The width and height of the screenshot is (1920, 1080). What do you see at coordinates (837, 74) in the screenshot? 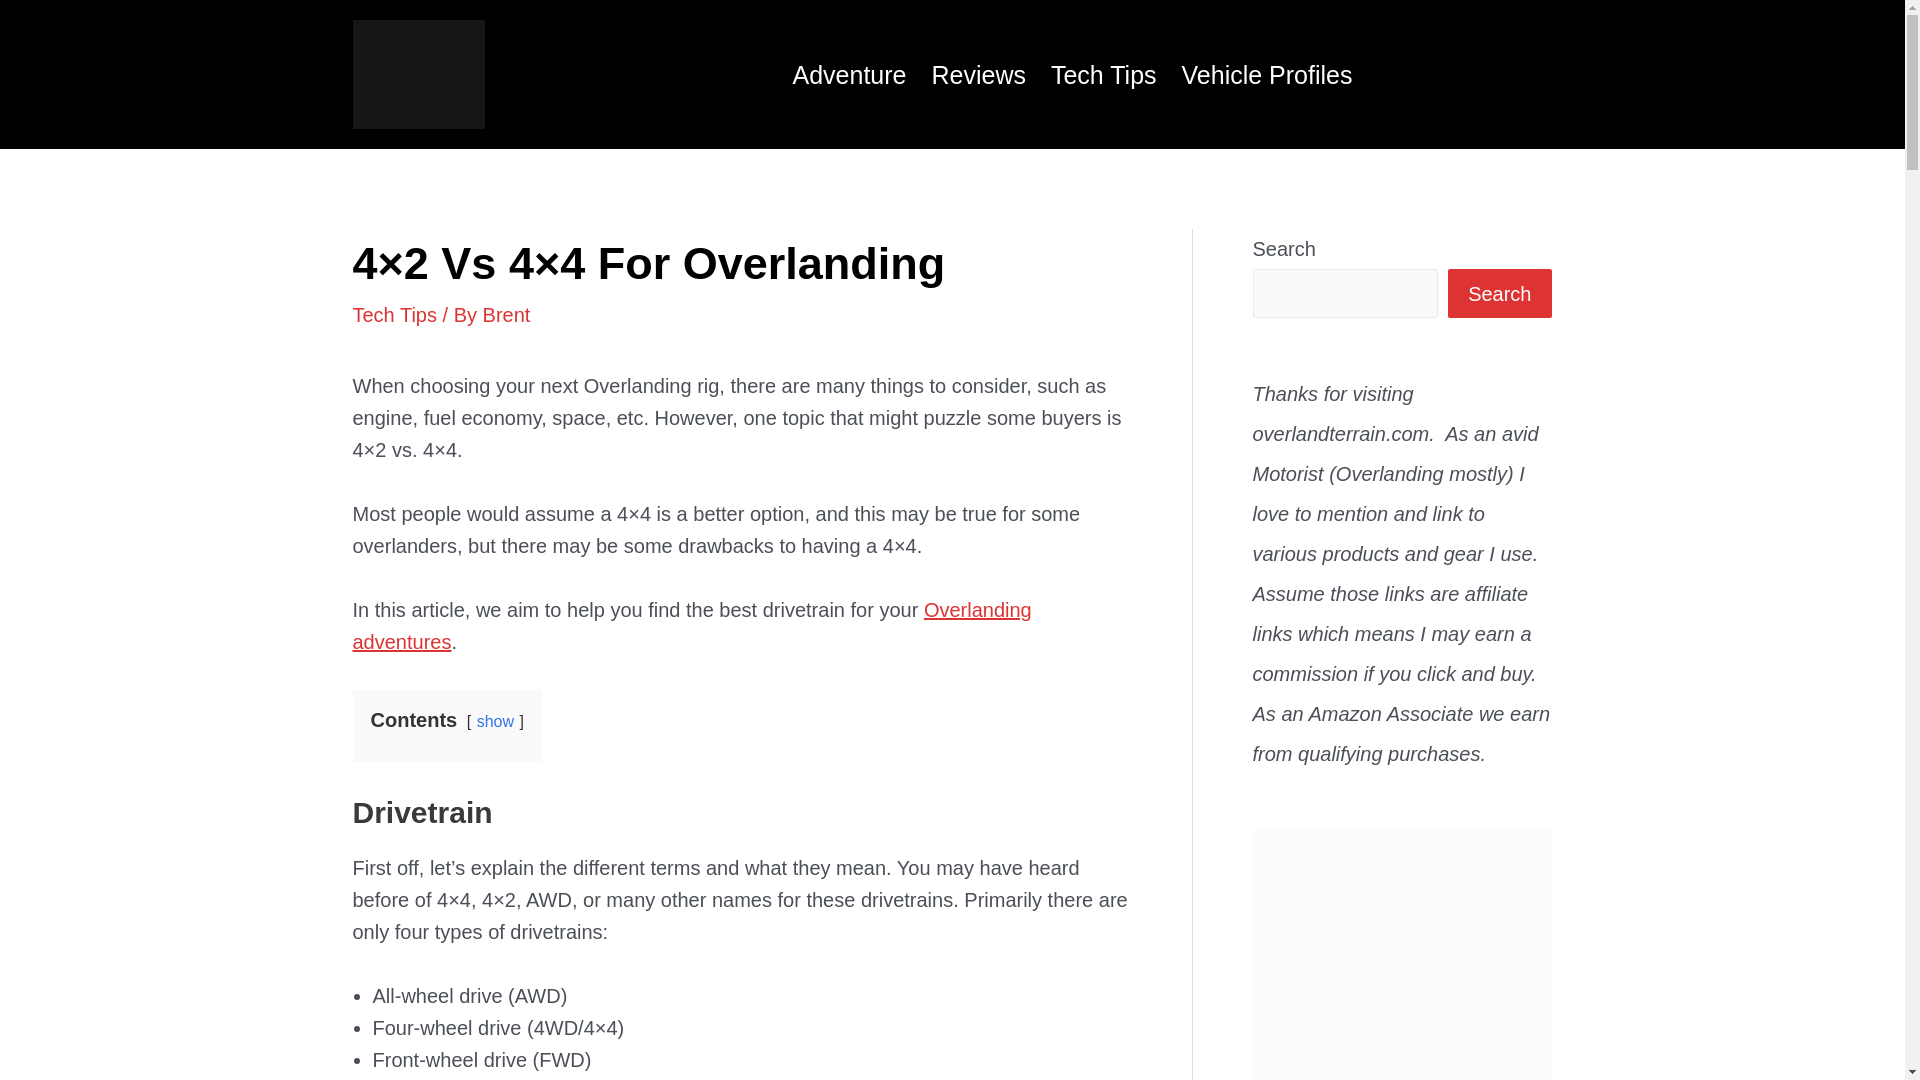
I see `Adventure` at bounding box center [837, 74].